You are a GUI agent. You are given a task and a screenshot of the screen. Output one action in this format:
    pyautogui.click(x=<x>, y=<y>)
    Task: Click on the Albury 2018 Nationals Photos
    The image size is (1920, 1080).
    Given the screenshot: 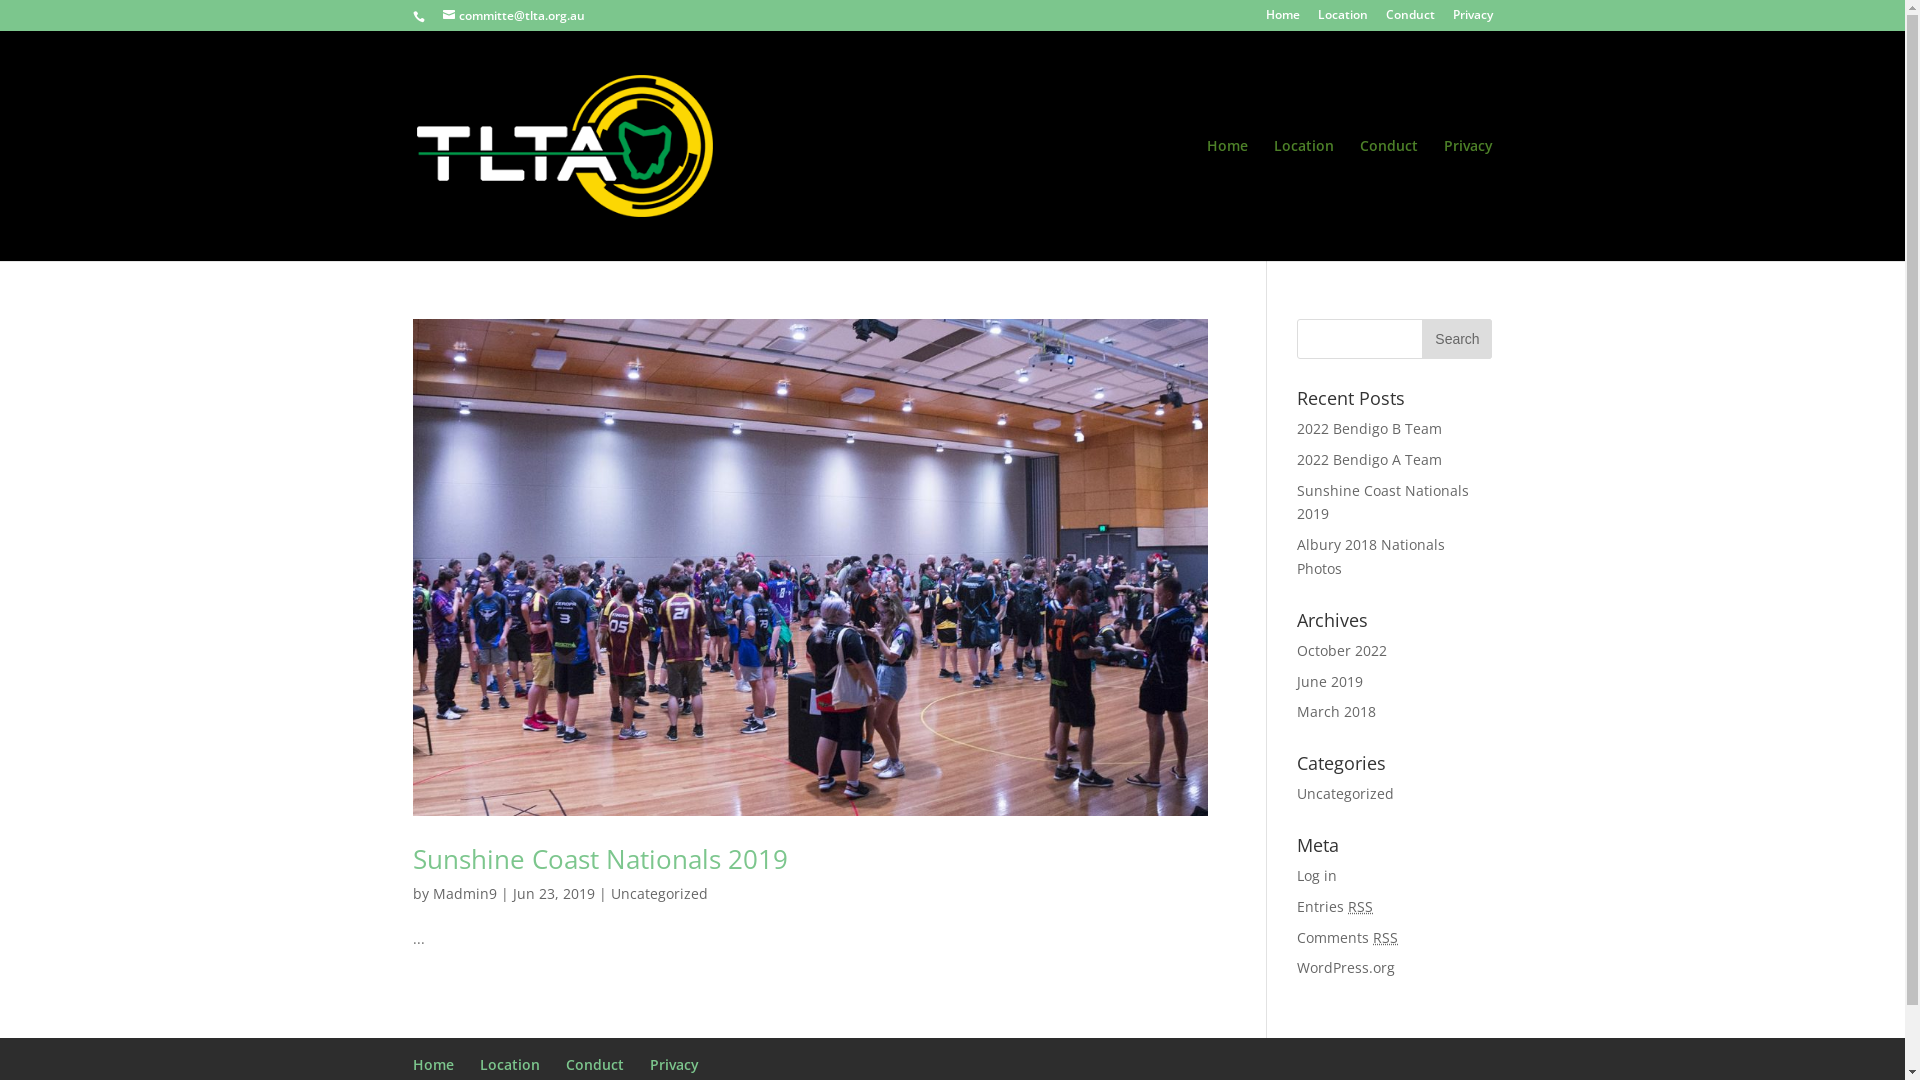 What is the action you would take?
    pyautogui.click(x=1371, y=556)
    